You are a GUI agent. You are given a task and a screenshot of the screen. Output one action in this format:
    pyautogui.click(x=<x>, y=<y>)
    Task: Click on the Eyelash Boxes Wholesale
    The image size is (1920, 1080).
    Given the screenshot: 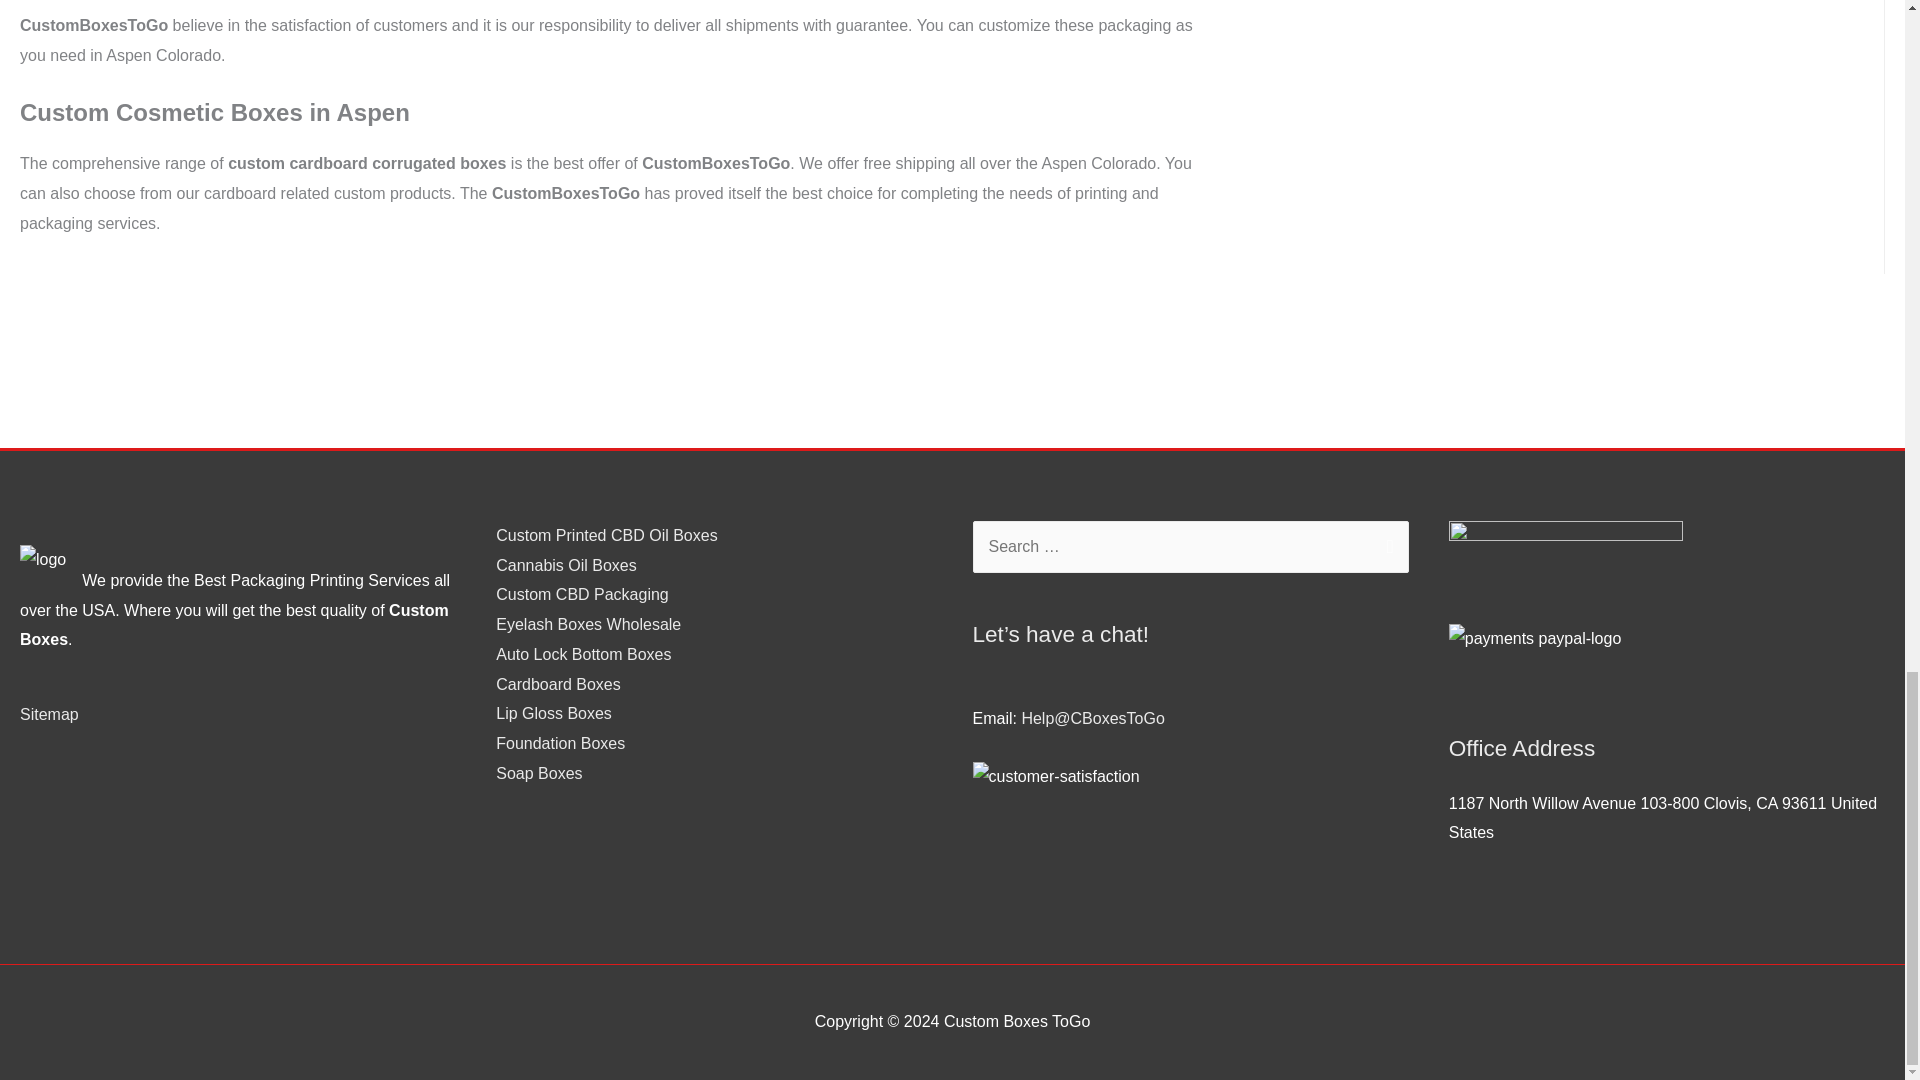 What is the action you would take?
    pyautogui.click(x=588, y=624)
    